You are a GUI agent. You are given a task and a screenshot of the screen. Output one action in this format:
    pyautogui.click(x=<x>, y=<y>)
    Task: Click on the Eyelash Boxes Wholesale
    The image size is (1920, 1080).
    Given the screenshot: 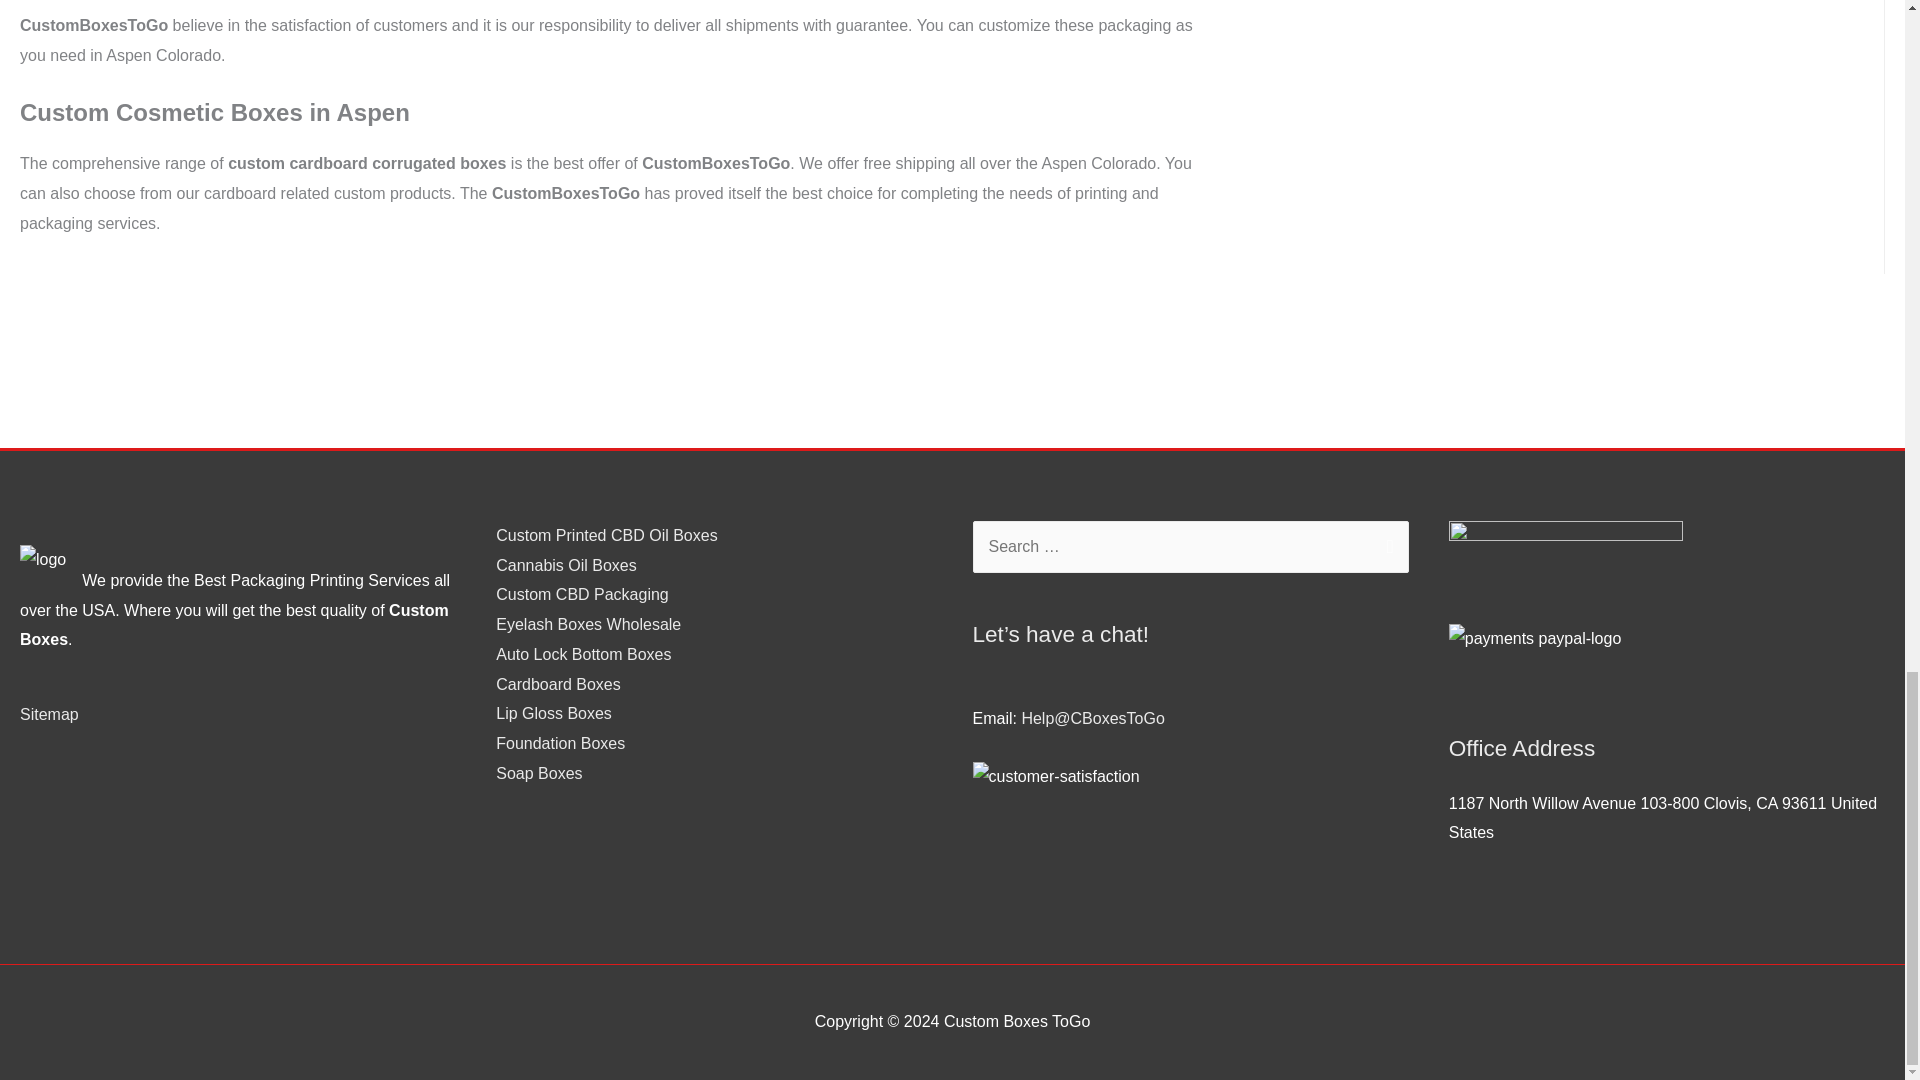 What is the action you would take?
    pyautogui.click(x=588, y=624)
    